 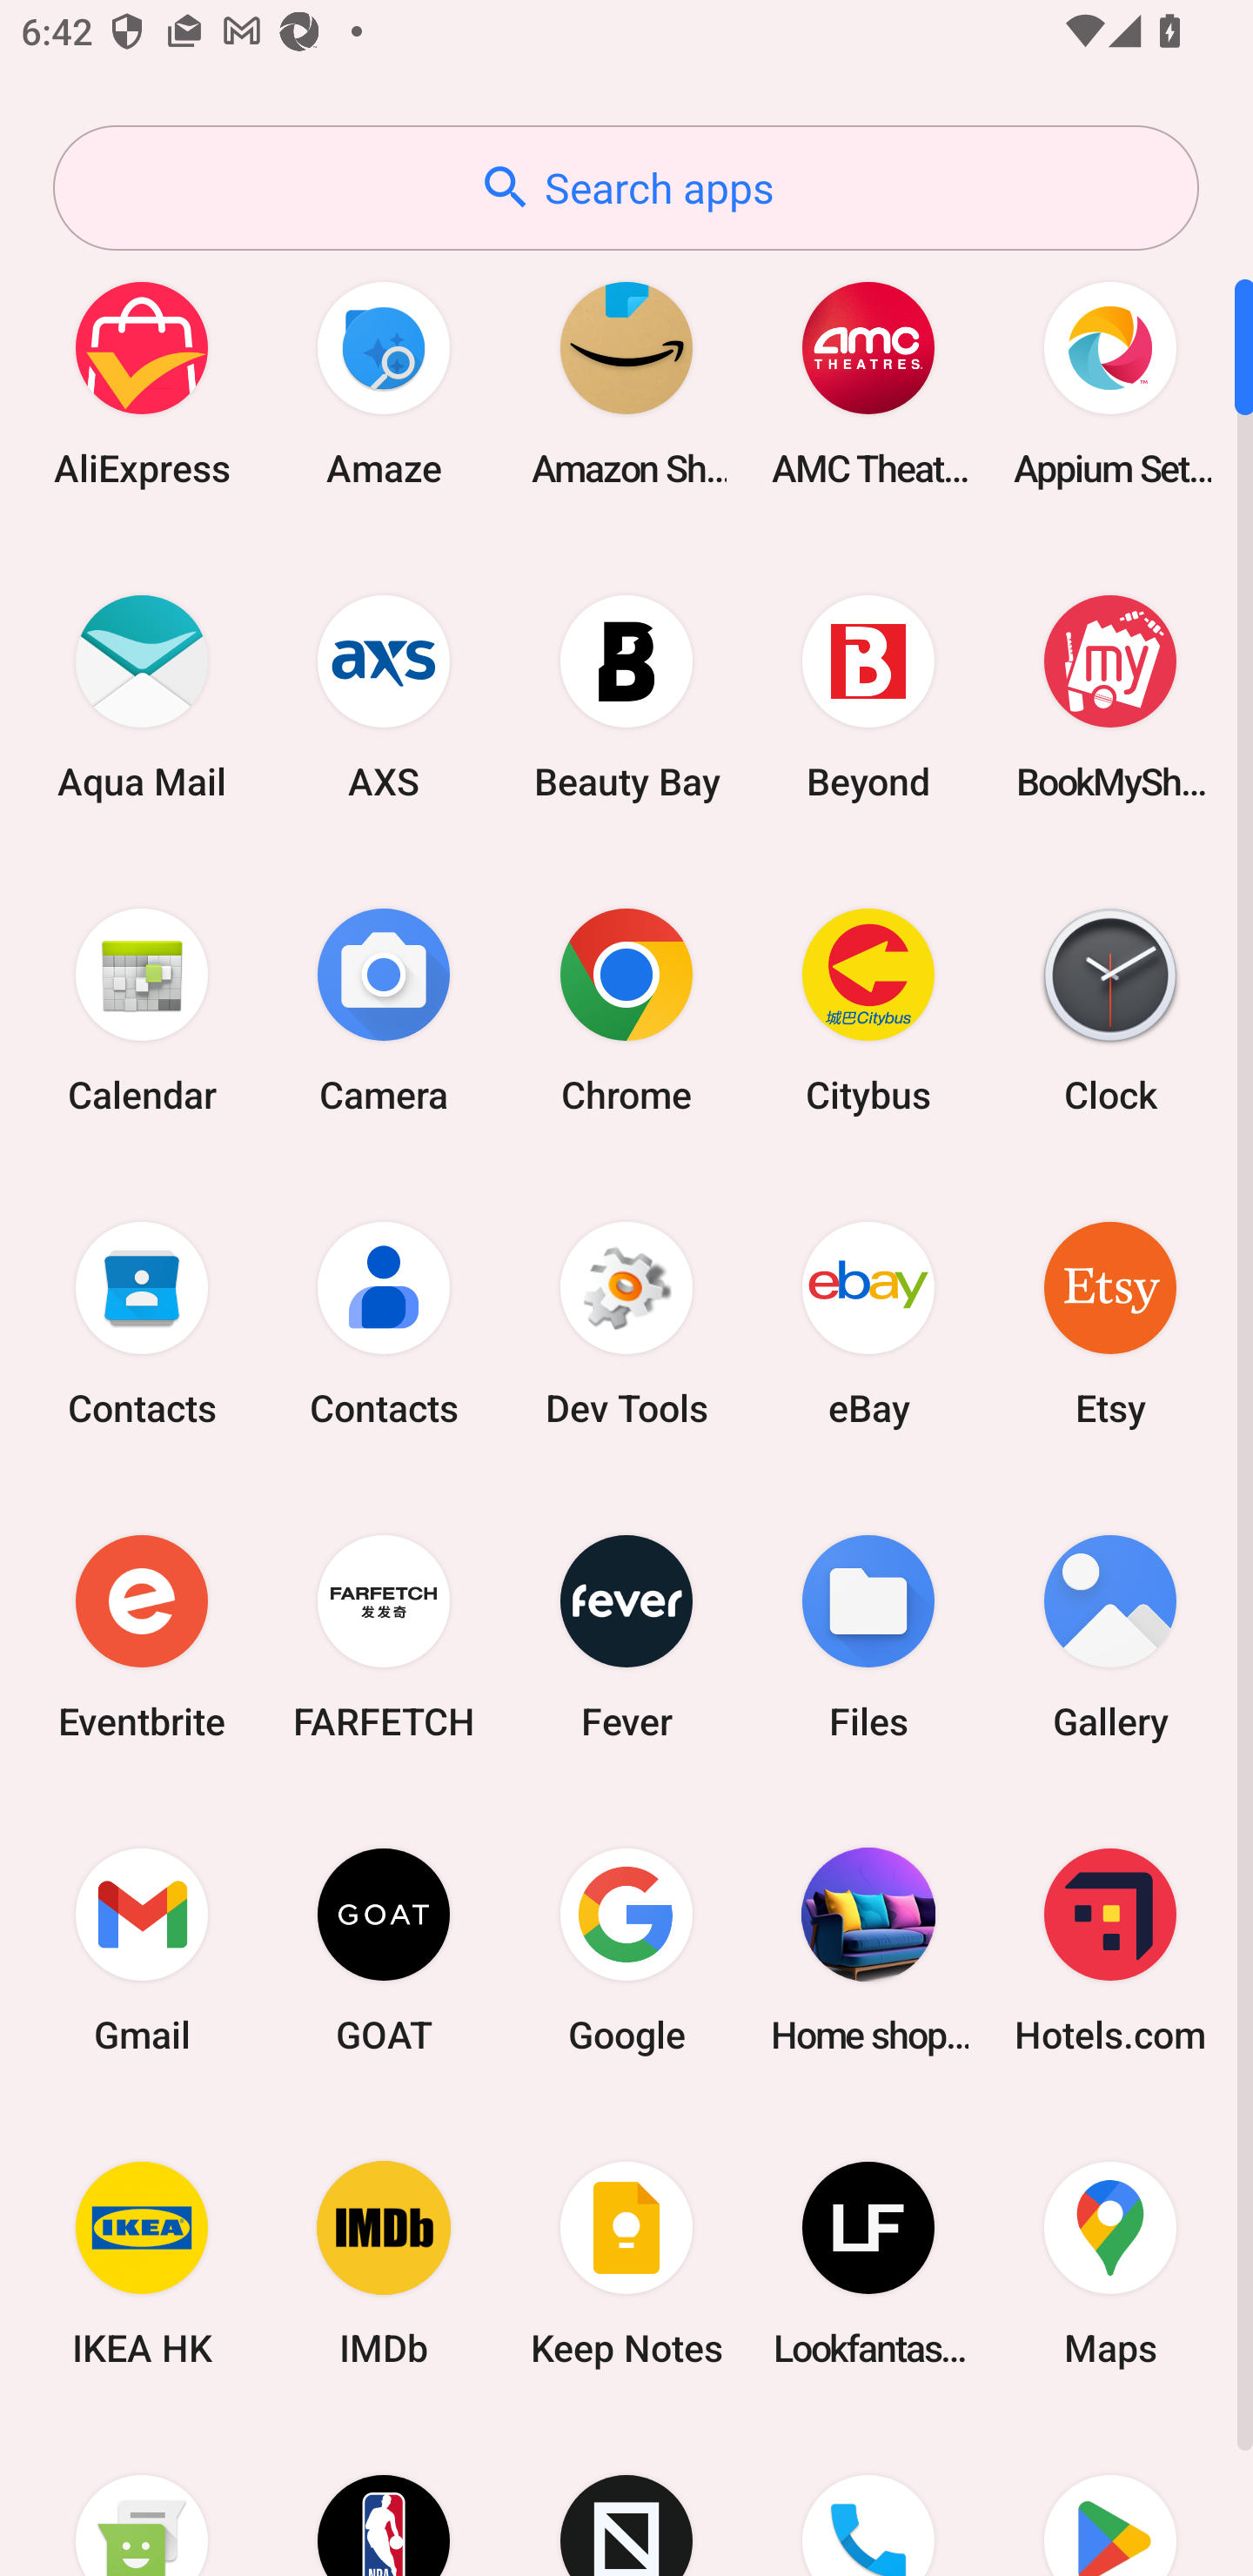 I want to click on Hotels.com, so click(x=1110, y=1949).